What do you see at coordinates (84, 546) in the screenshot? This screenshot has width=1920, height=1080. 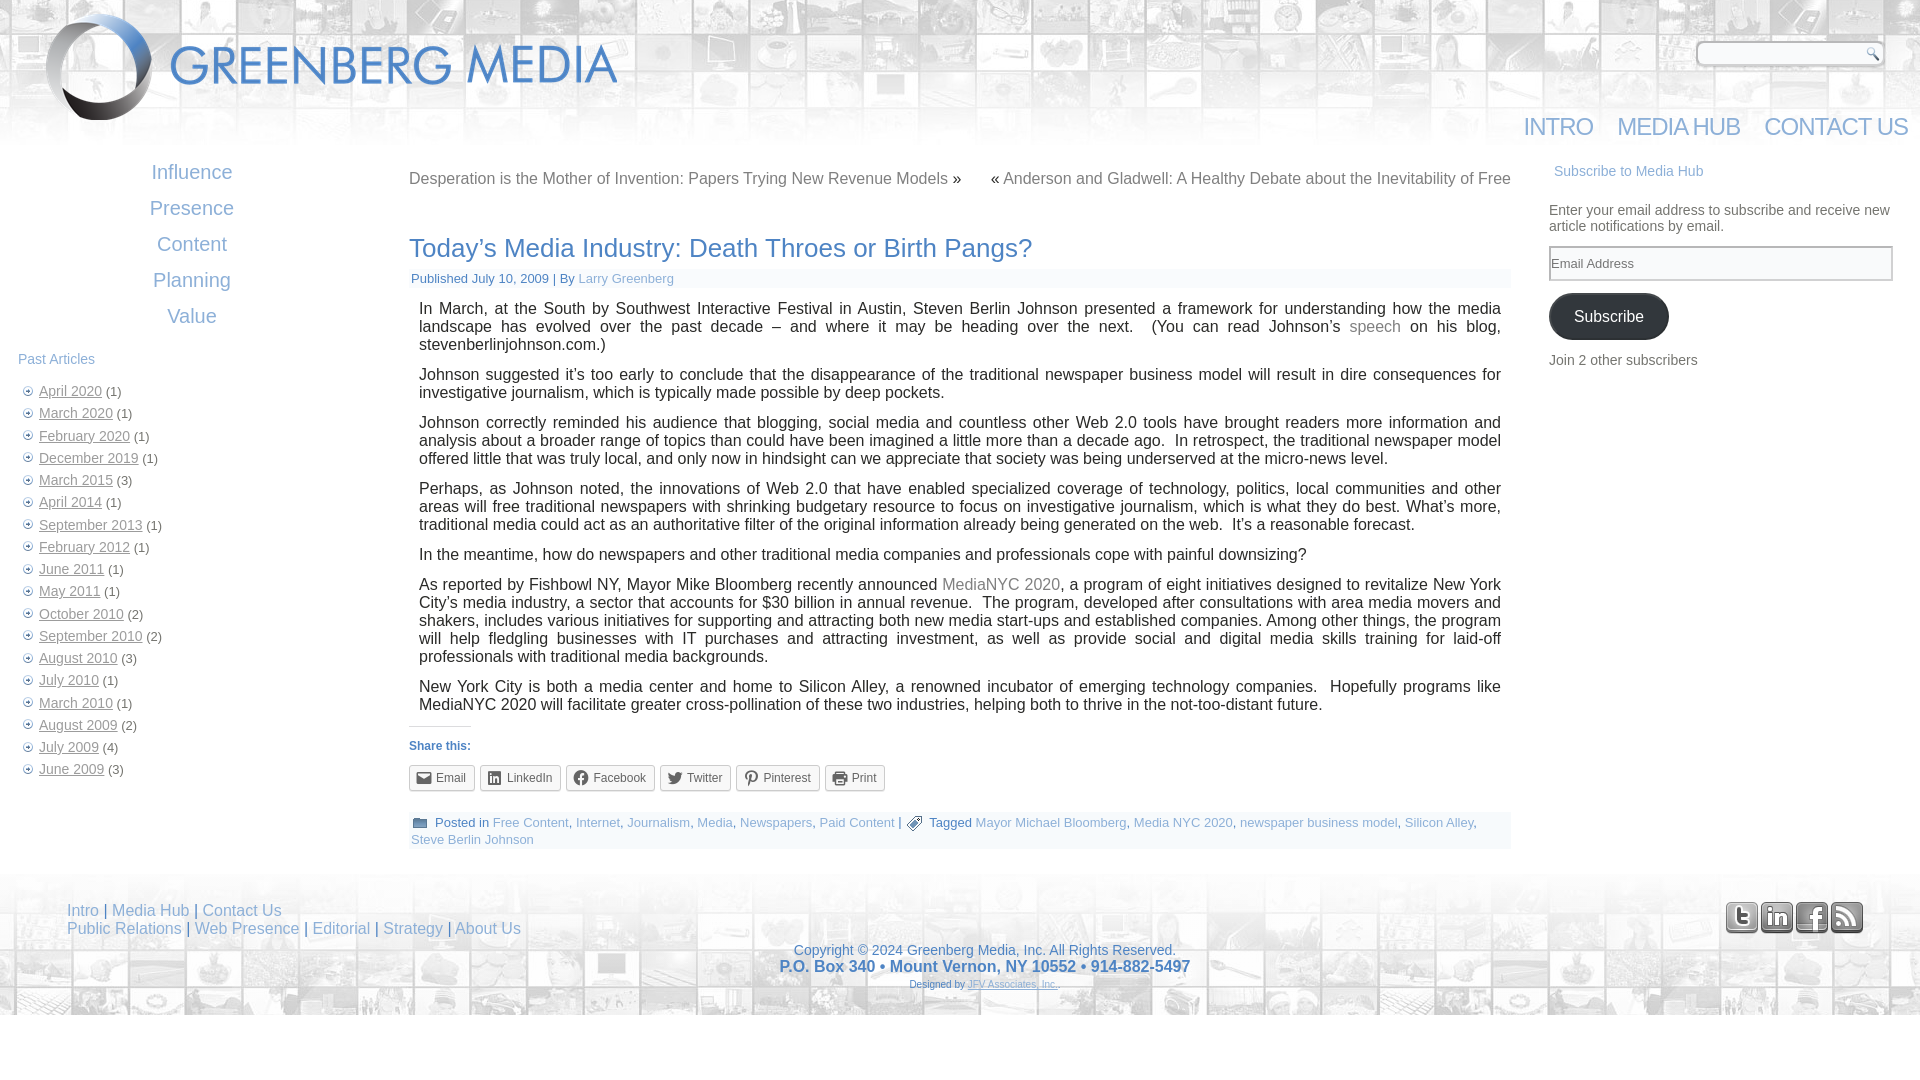 I see `February 2012` at bounding box center [84, 546].